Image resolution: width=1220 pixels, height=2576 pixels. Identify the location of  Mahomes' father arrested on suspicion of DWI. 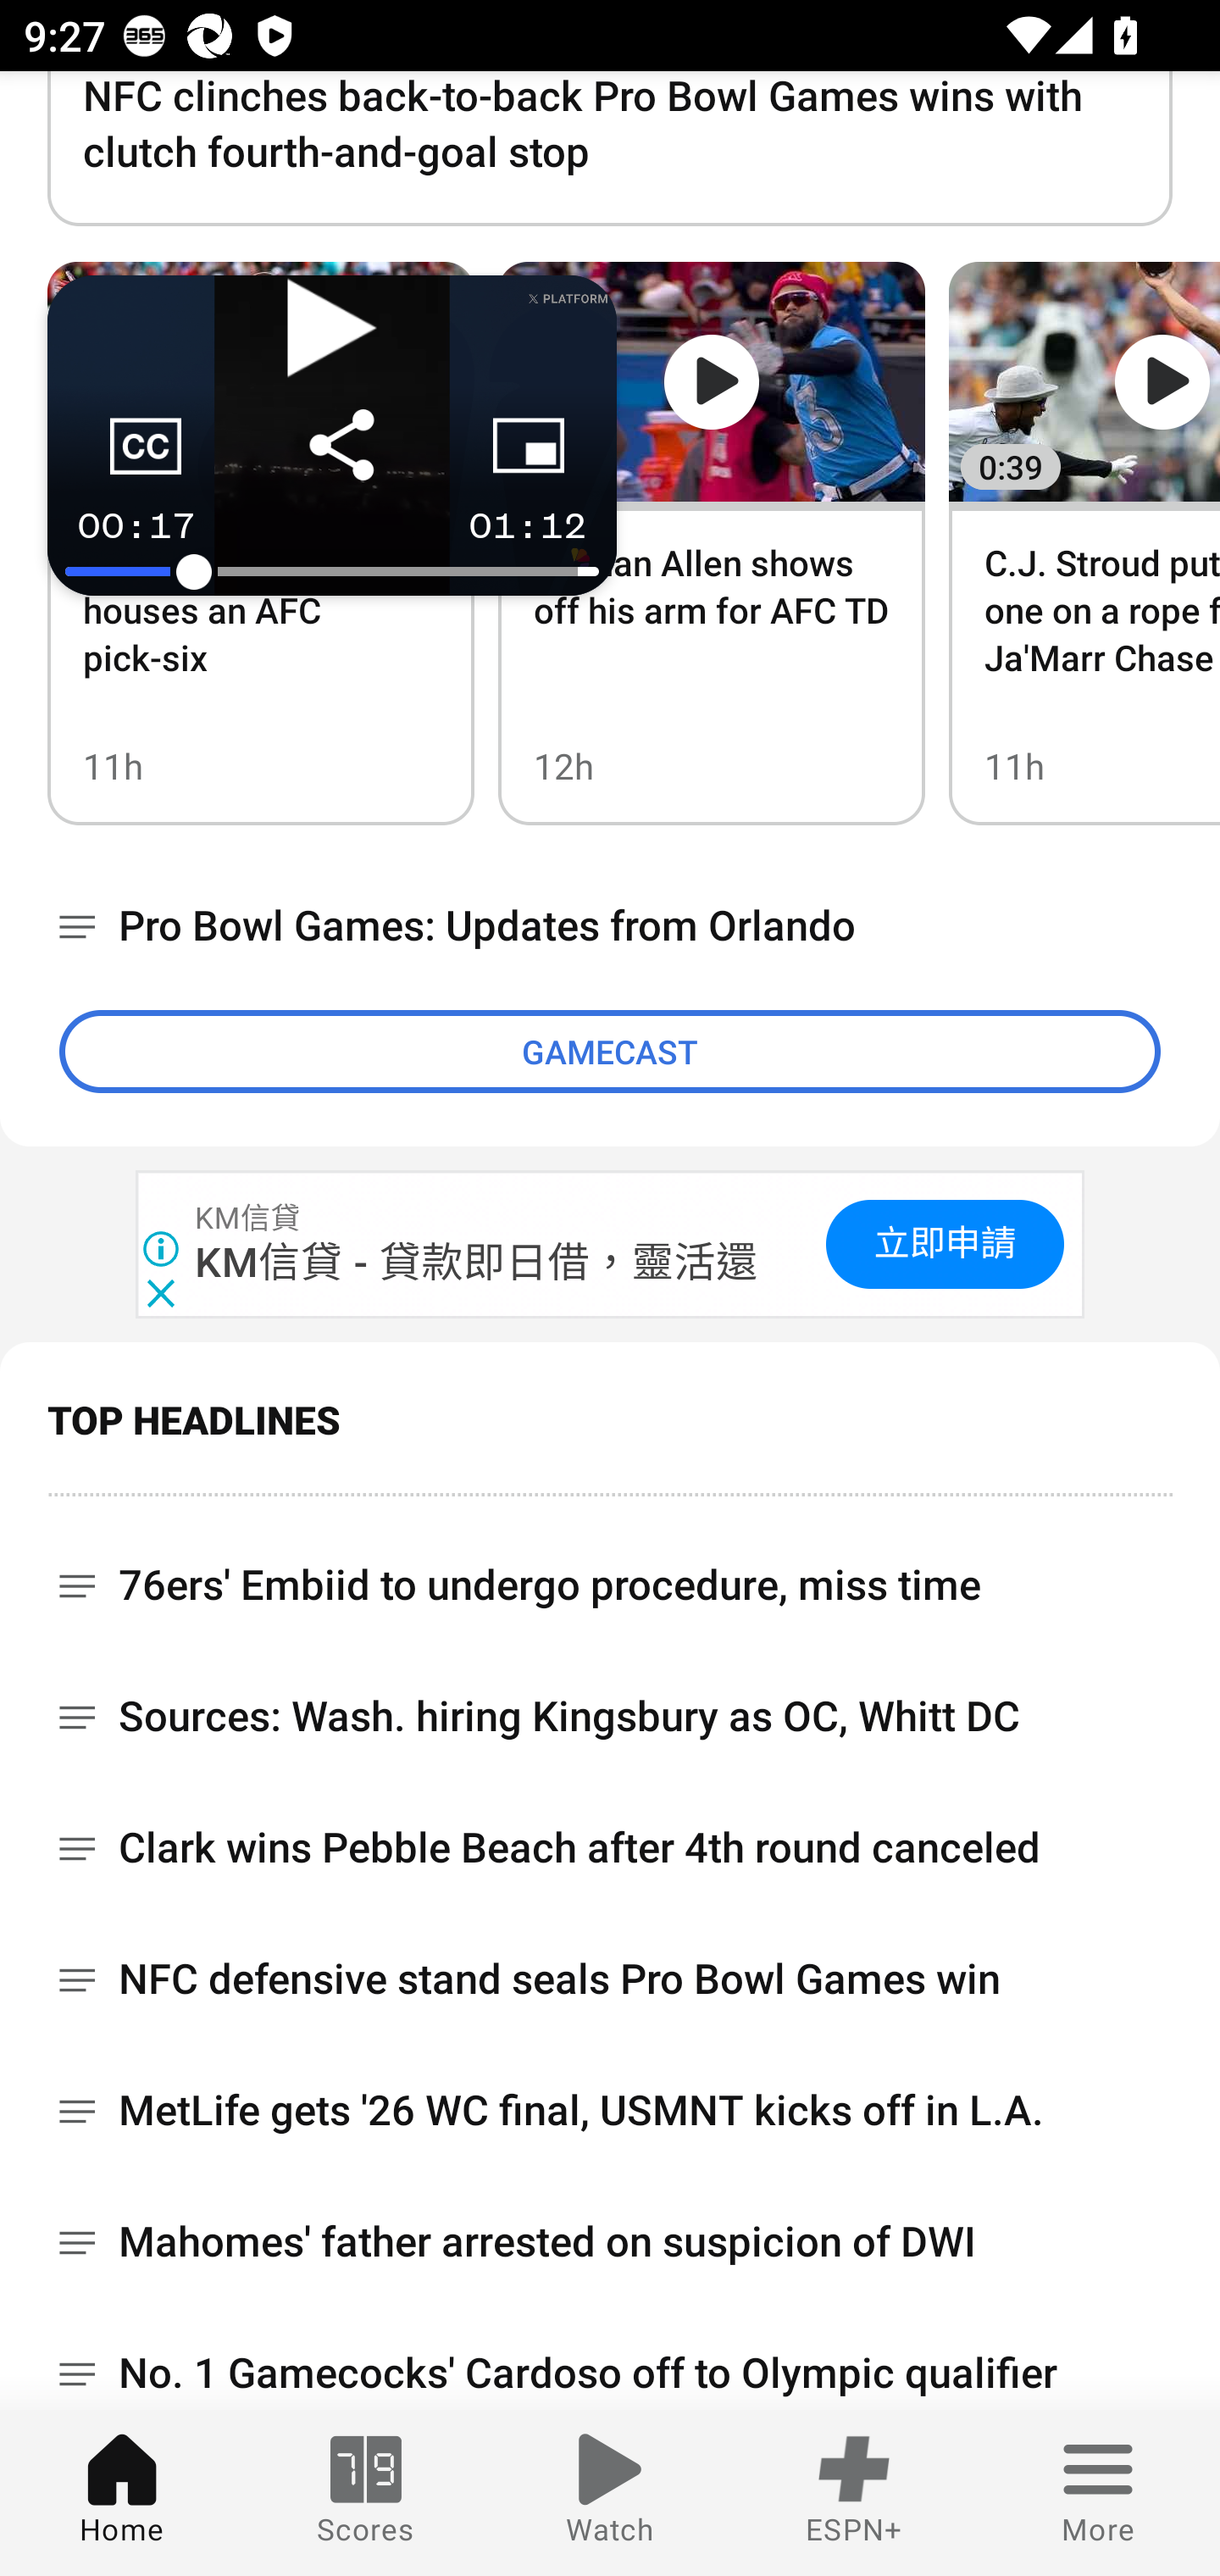
(610, 2242).